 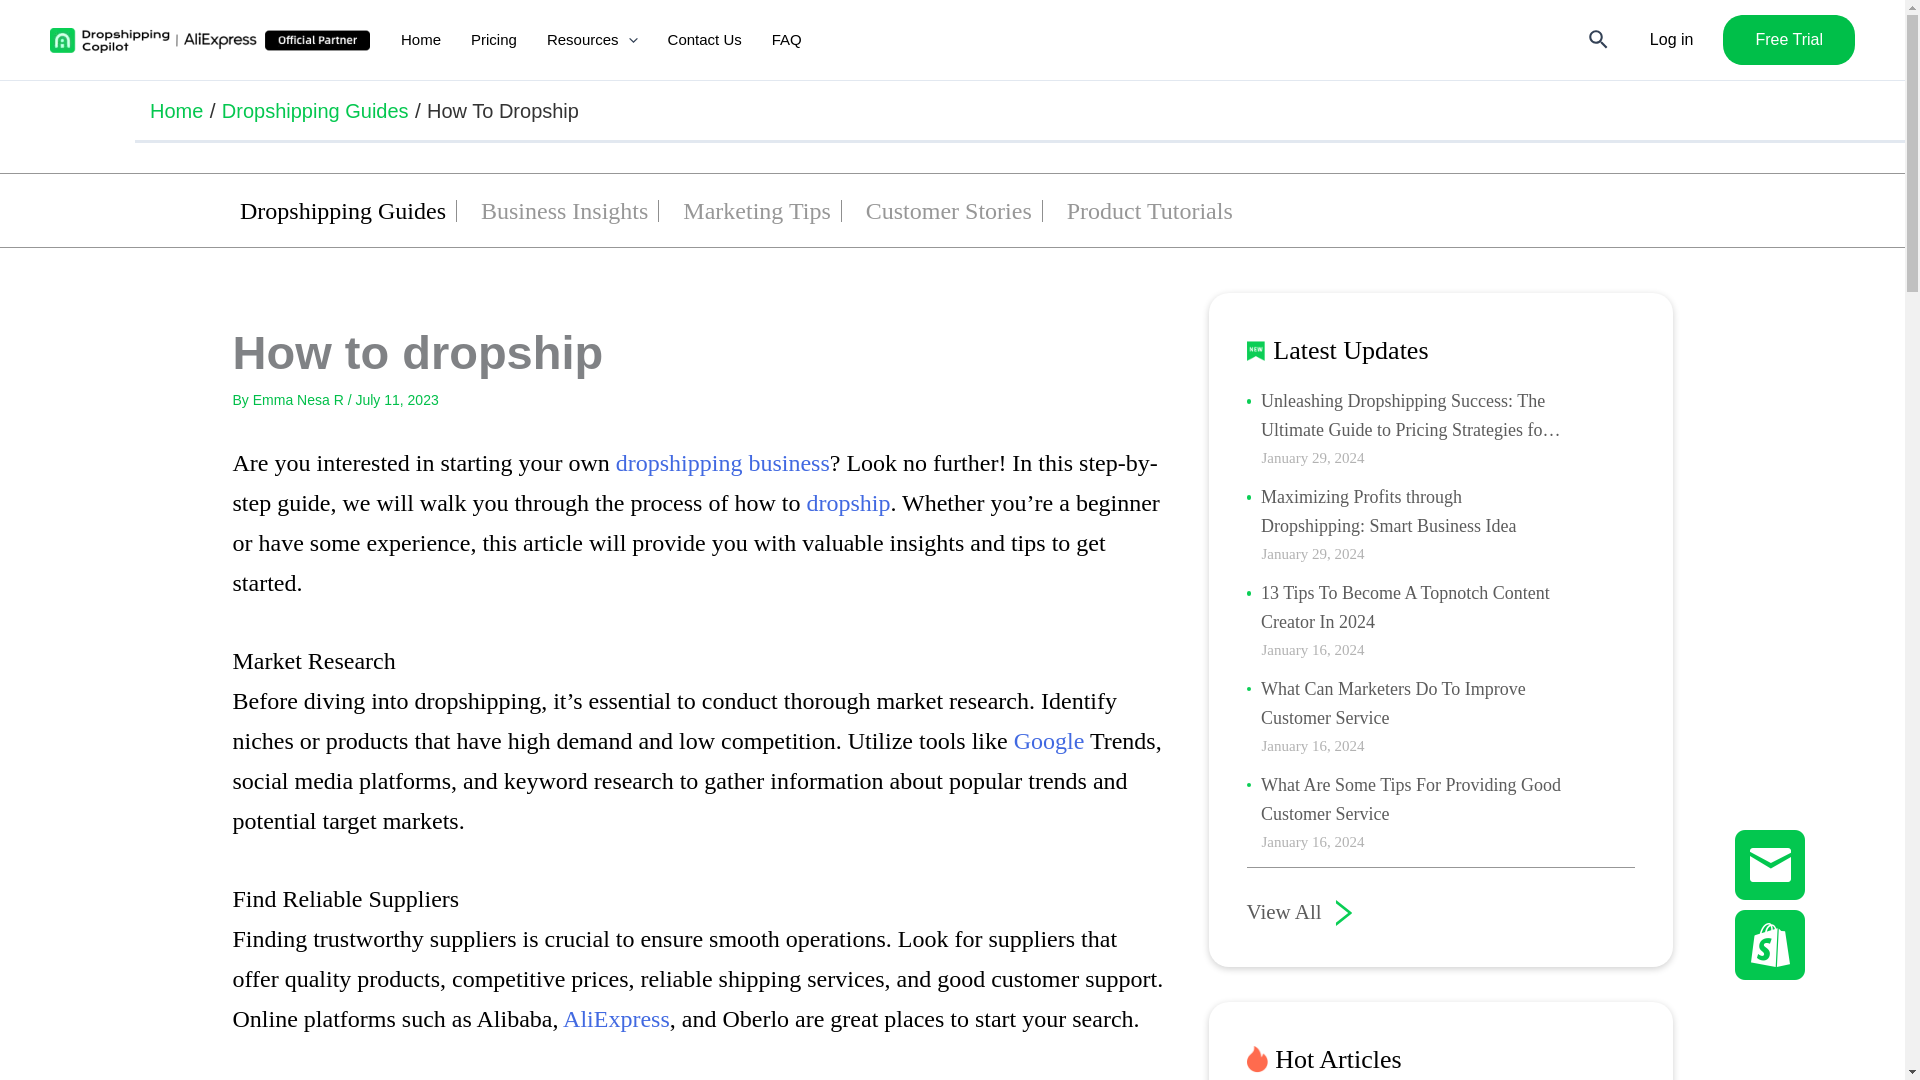 I want to click on Contact Us, so click(x=704, y=40).